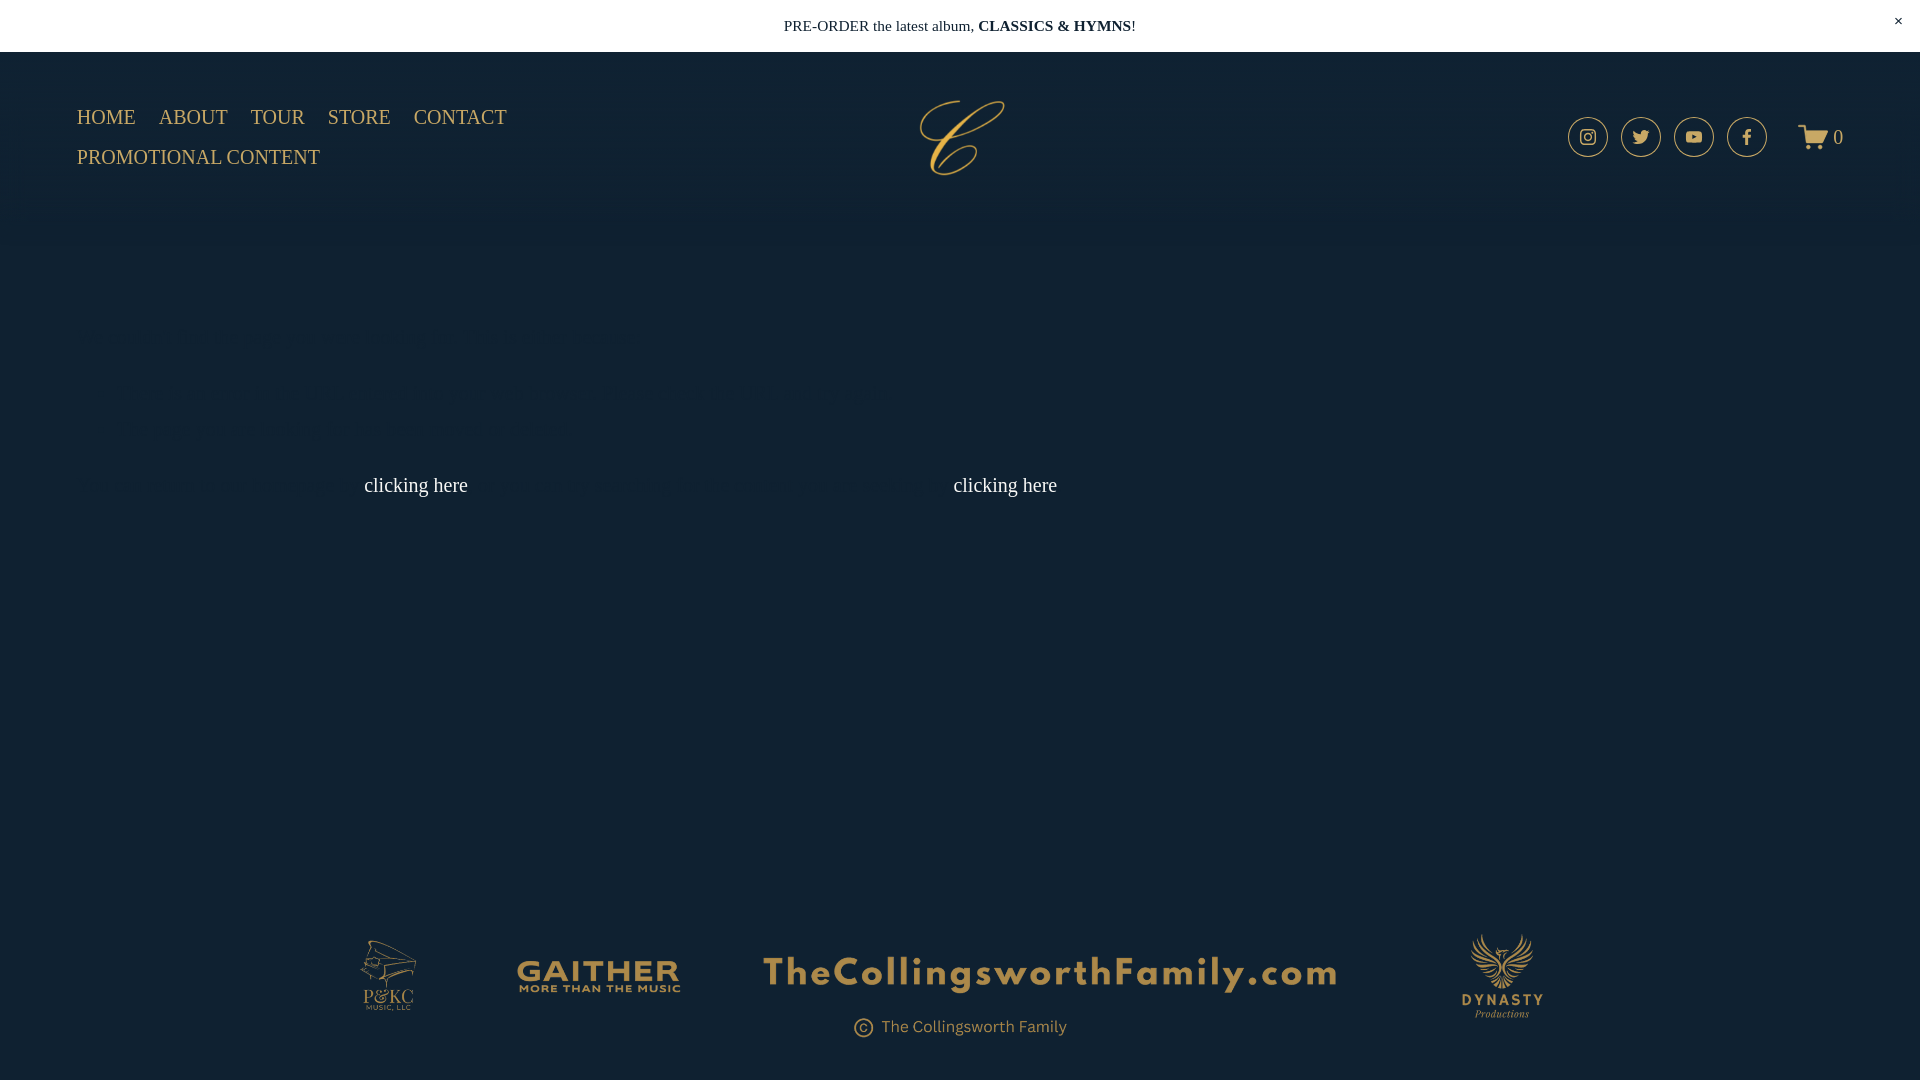 The image size is (1920, 1080). I want to click on TOUR, so click(278, 117).